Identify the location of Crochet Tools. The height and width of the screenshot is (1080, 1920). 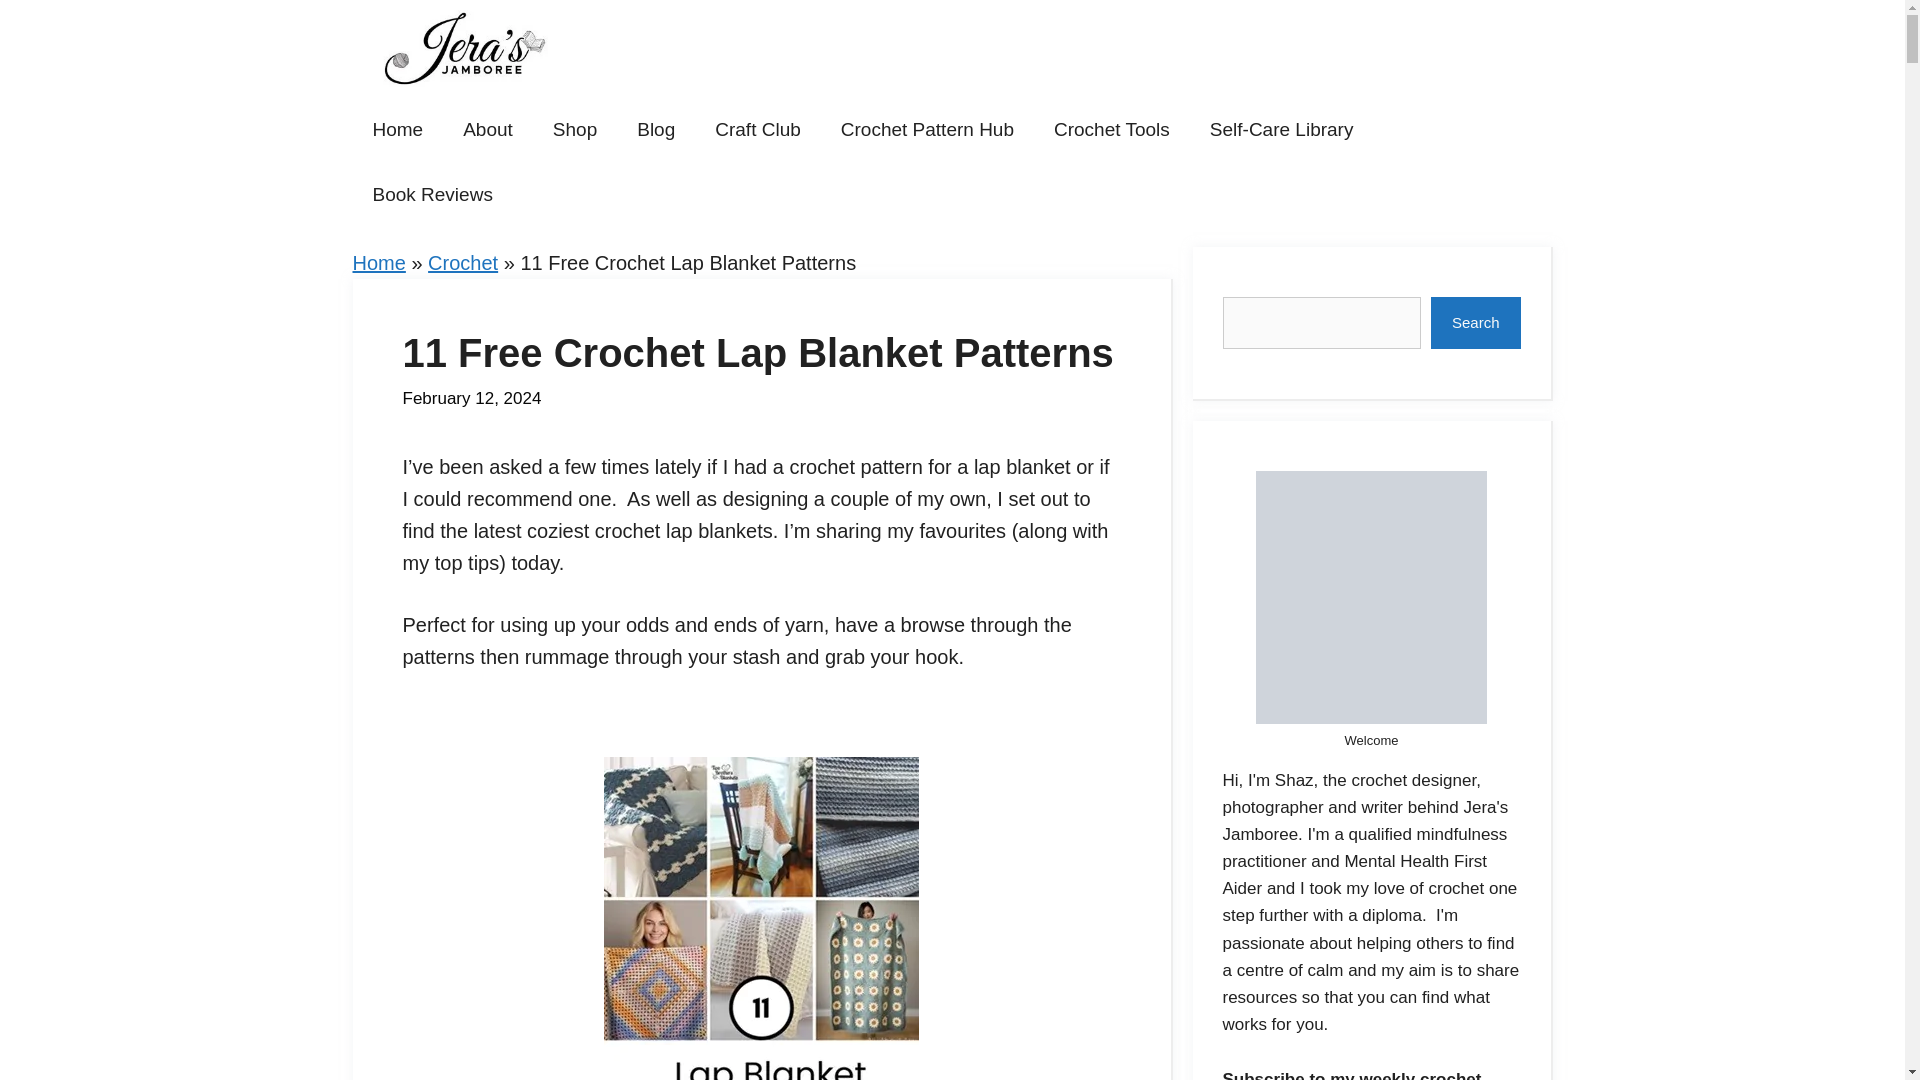
(1112, 130).